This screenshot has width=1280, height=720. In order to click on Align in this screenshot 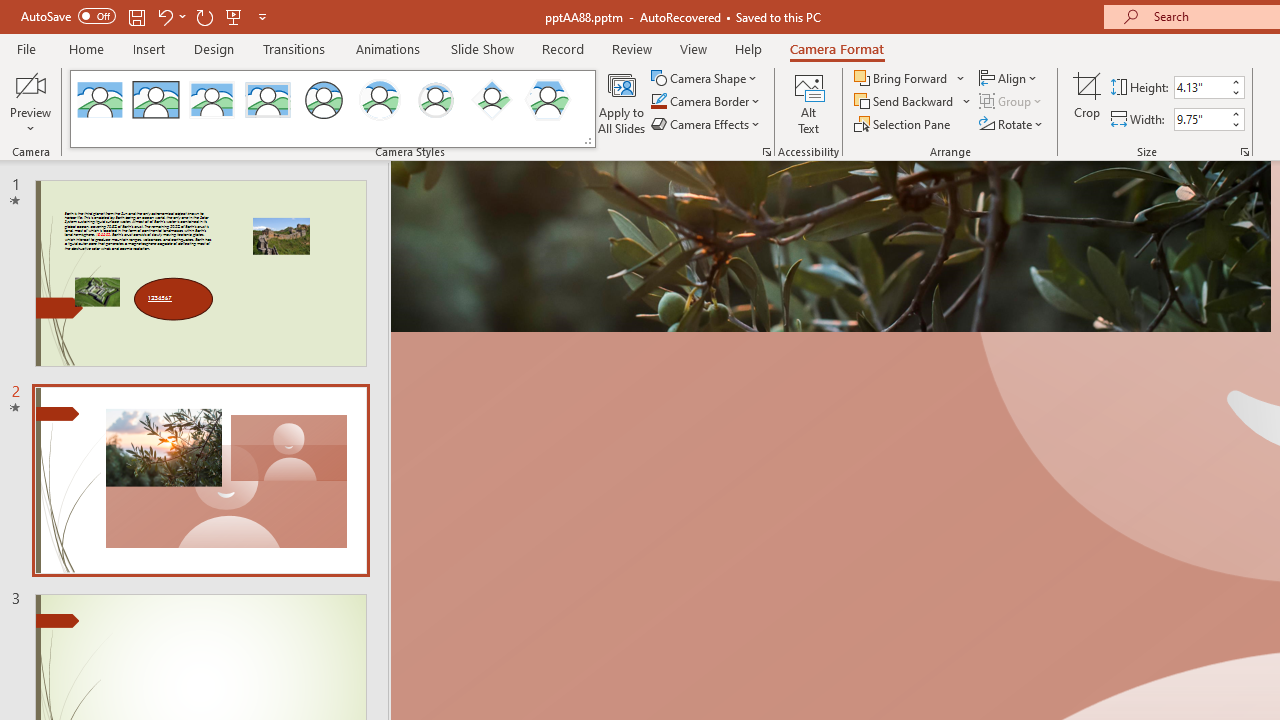, I will do `click(1010, 78)`.